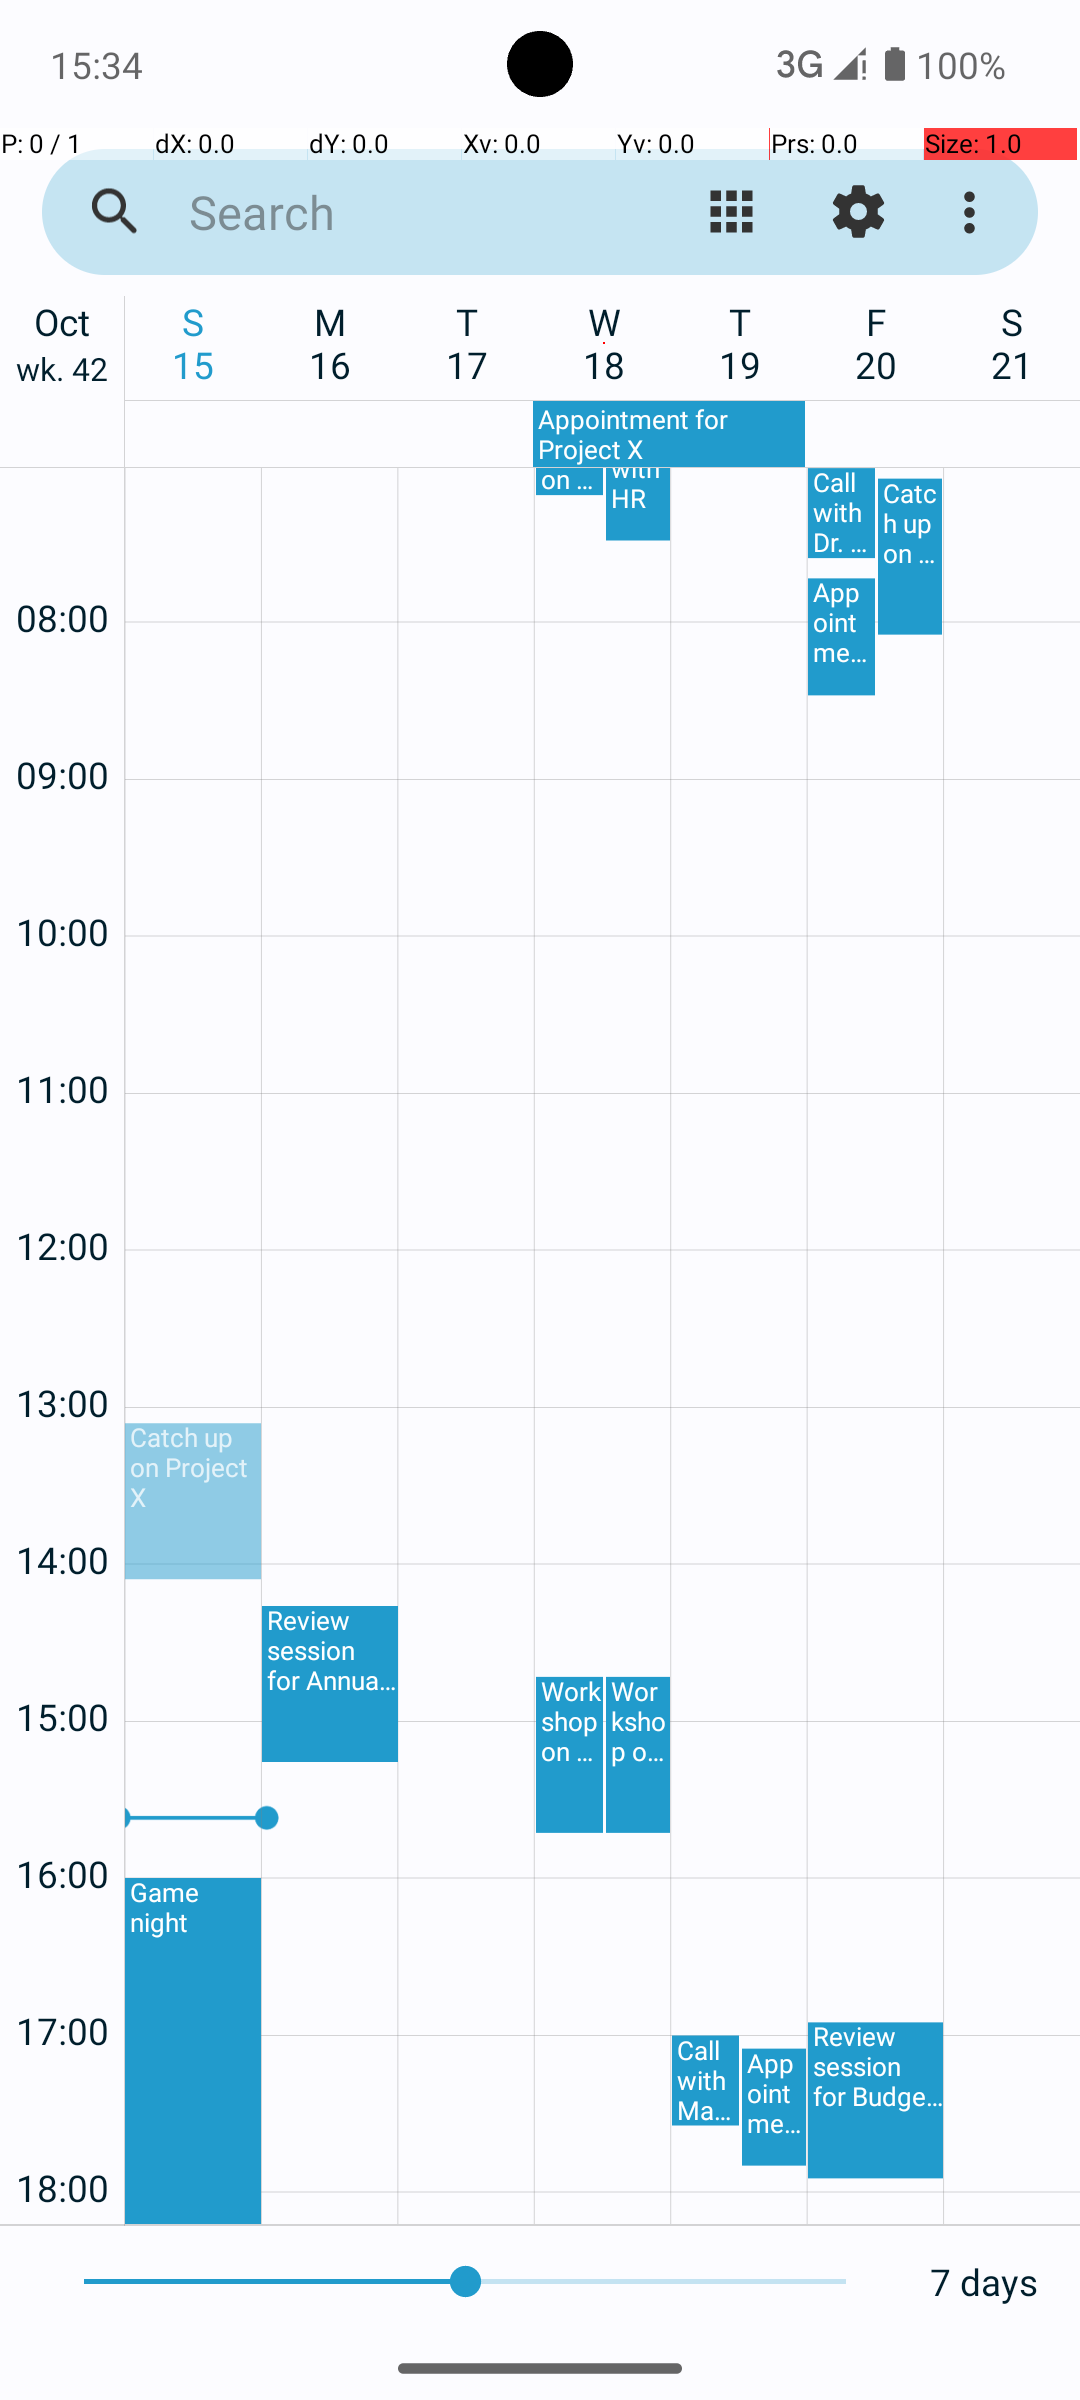  Describe the element at coordinates (62, 1978) in the screenshot. I see `17:00` at that location.